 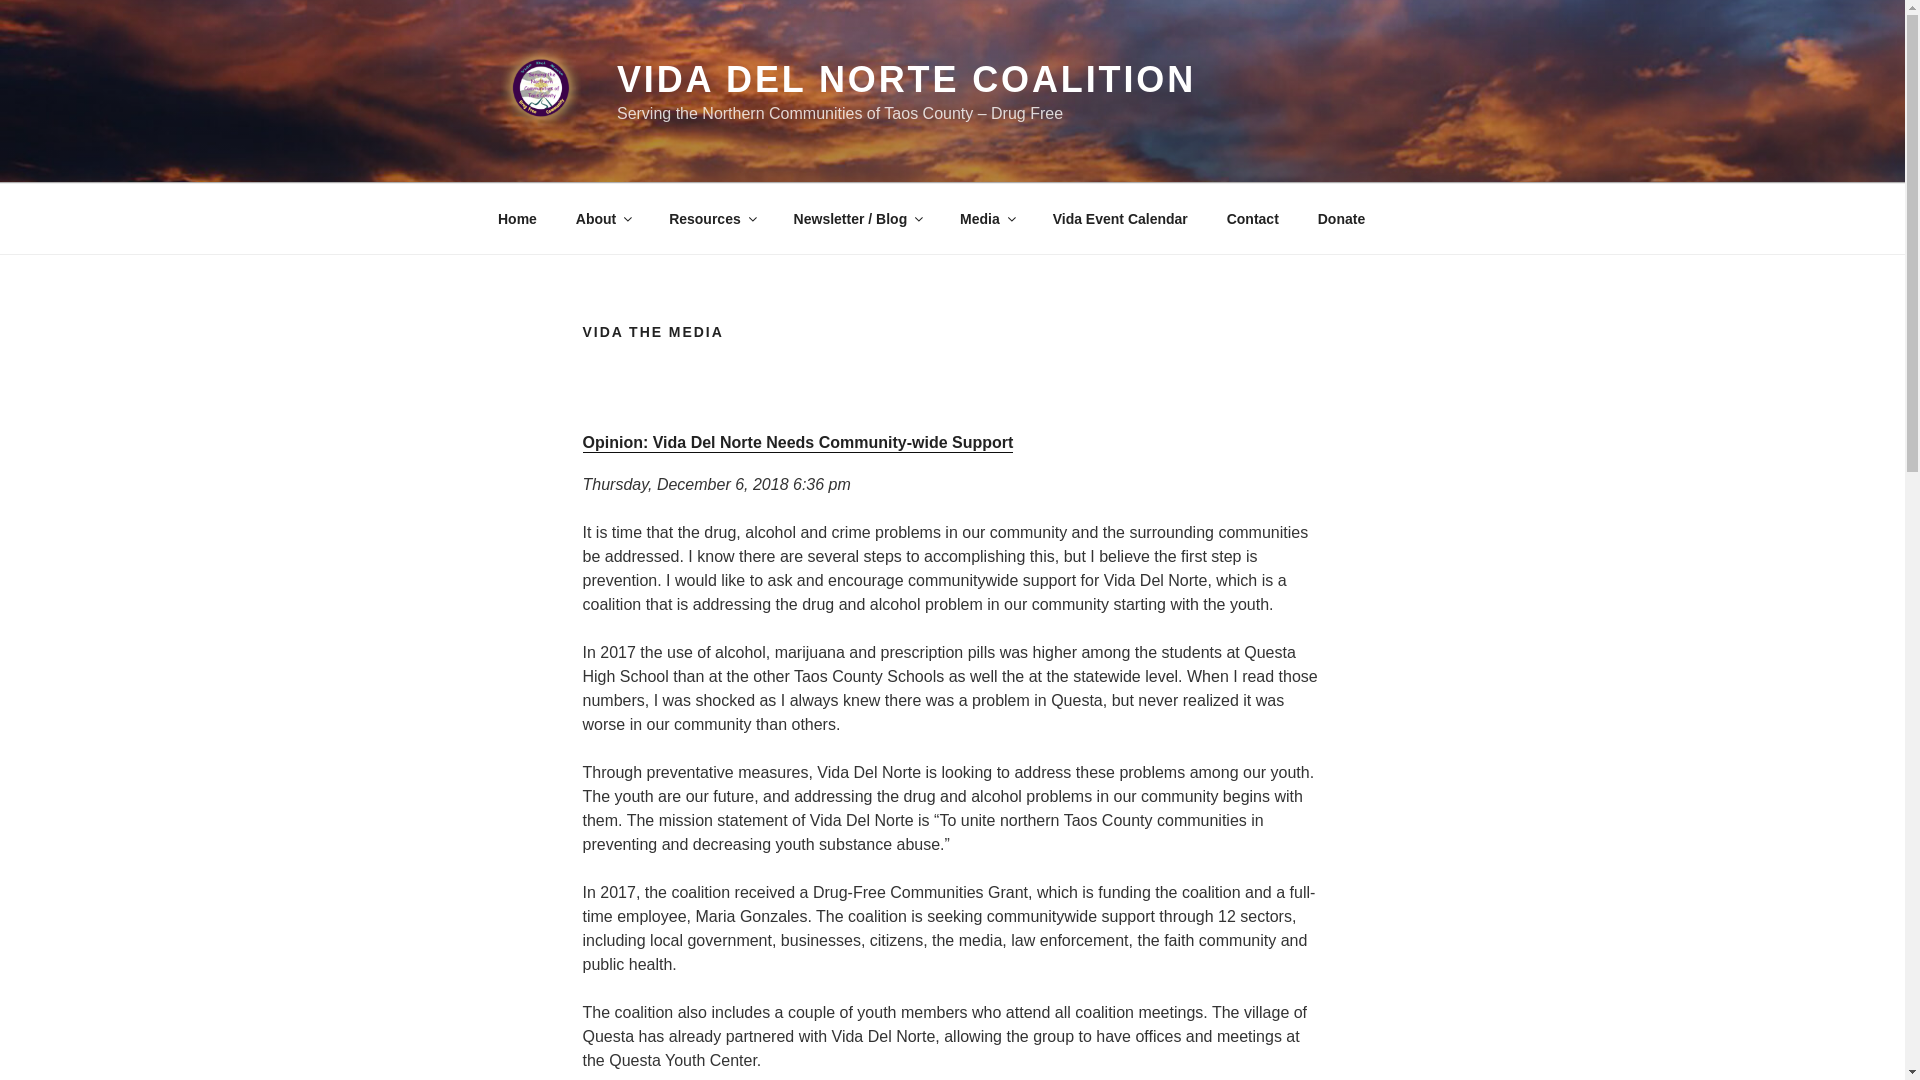 I want to click on Opinion: Vida Del Norte Needs Community-wide Support, so click(x=797, y=440).